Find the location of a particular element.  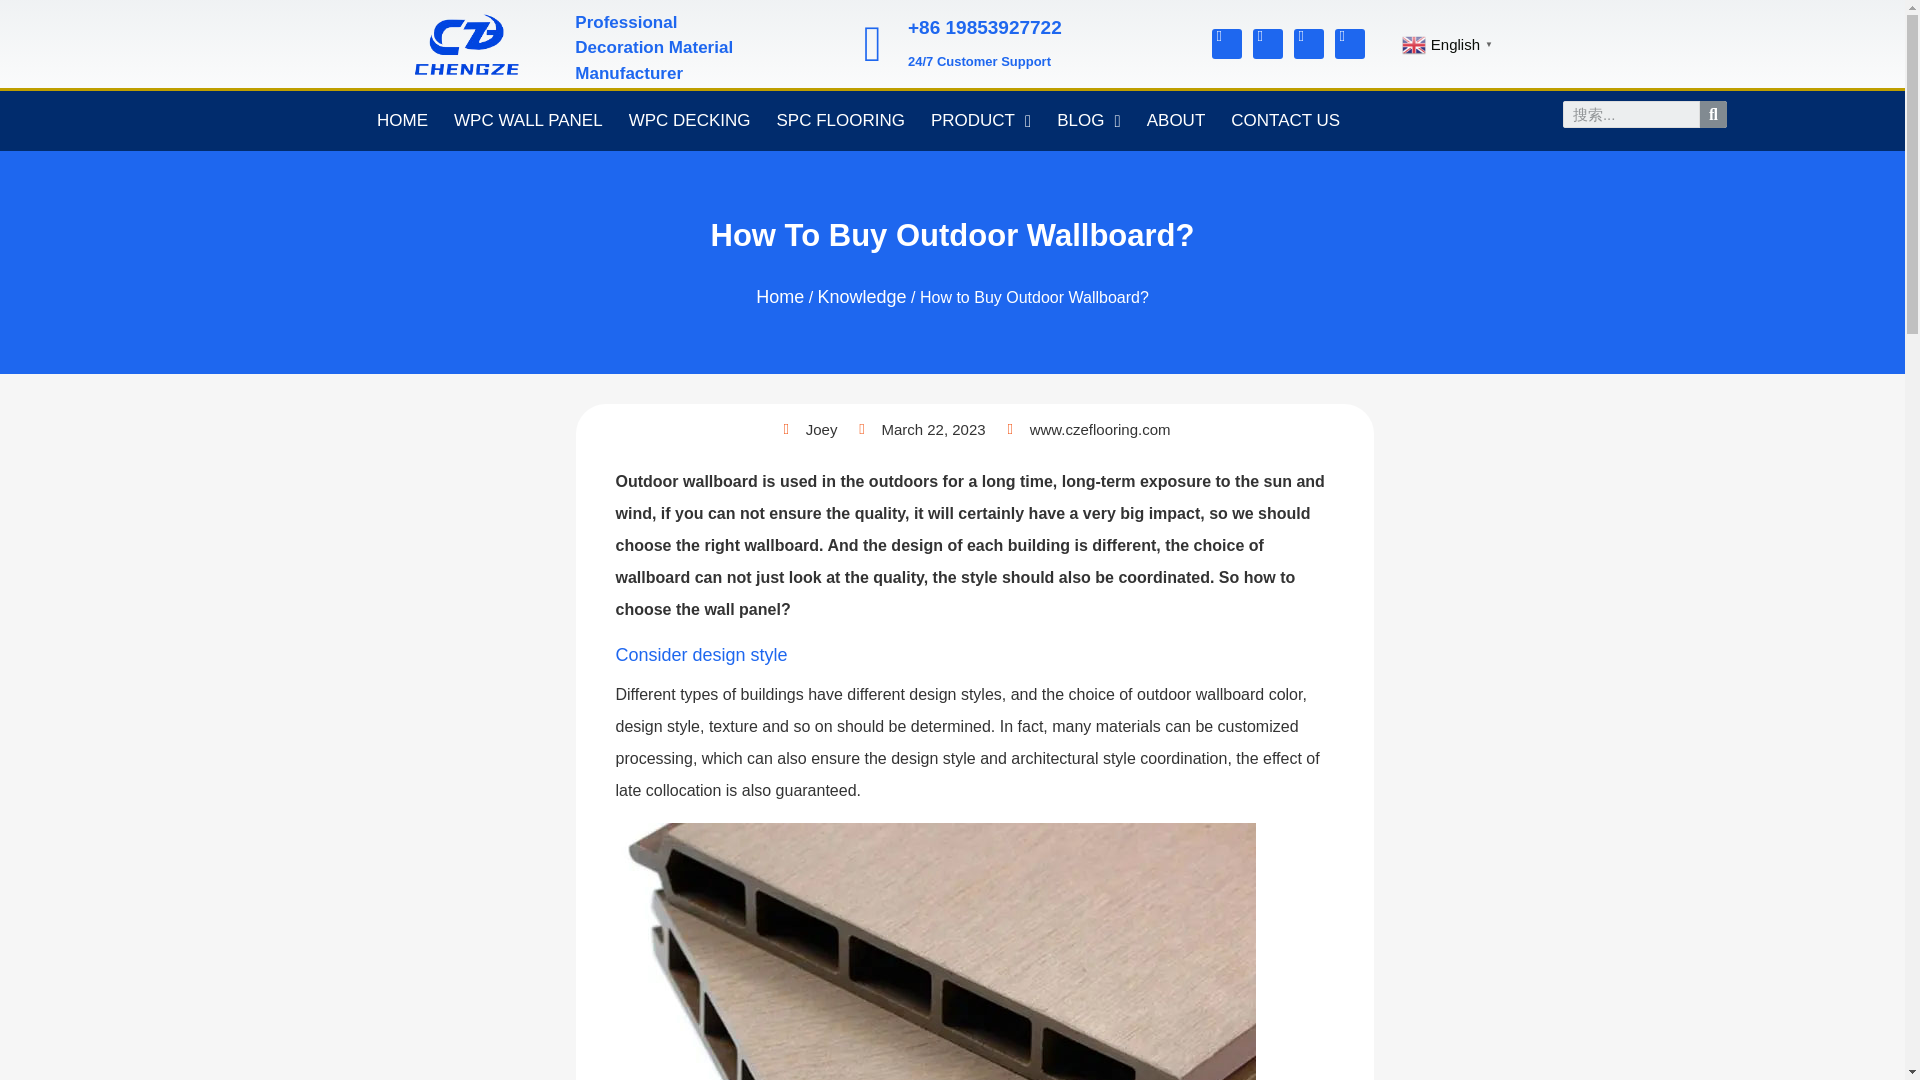

CONTACT US is located at coordinates (1285, 120).